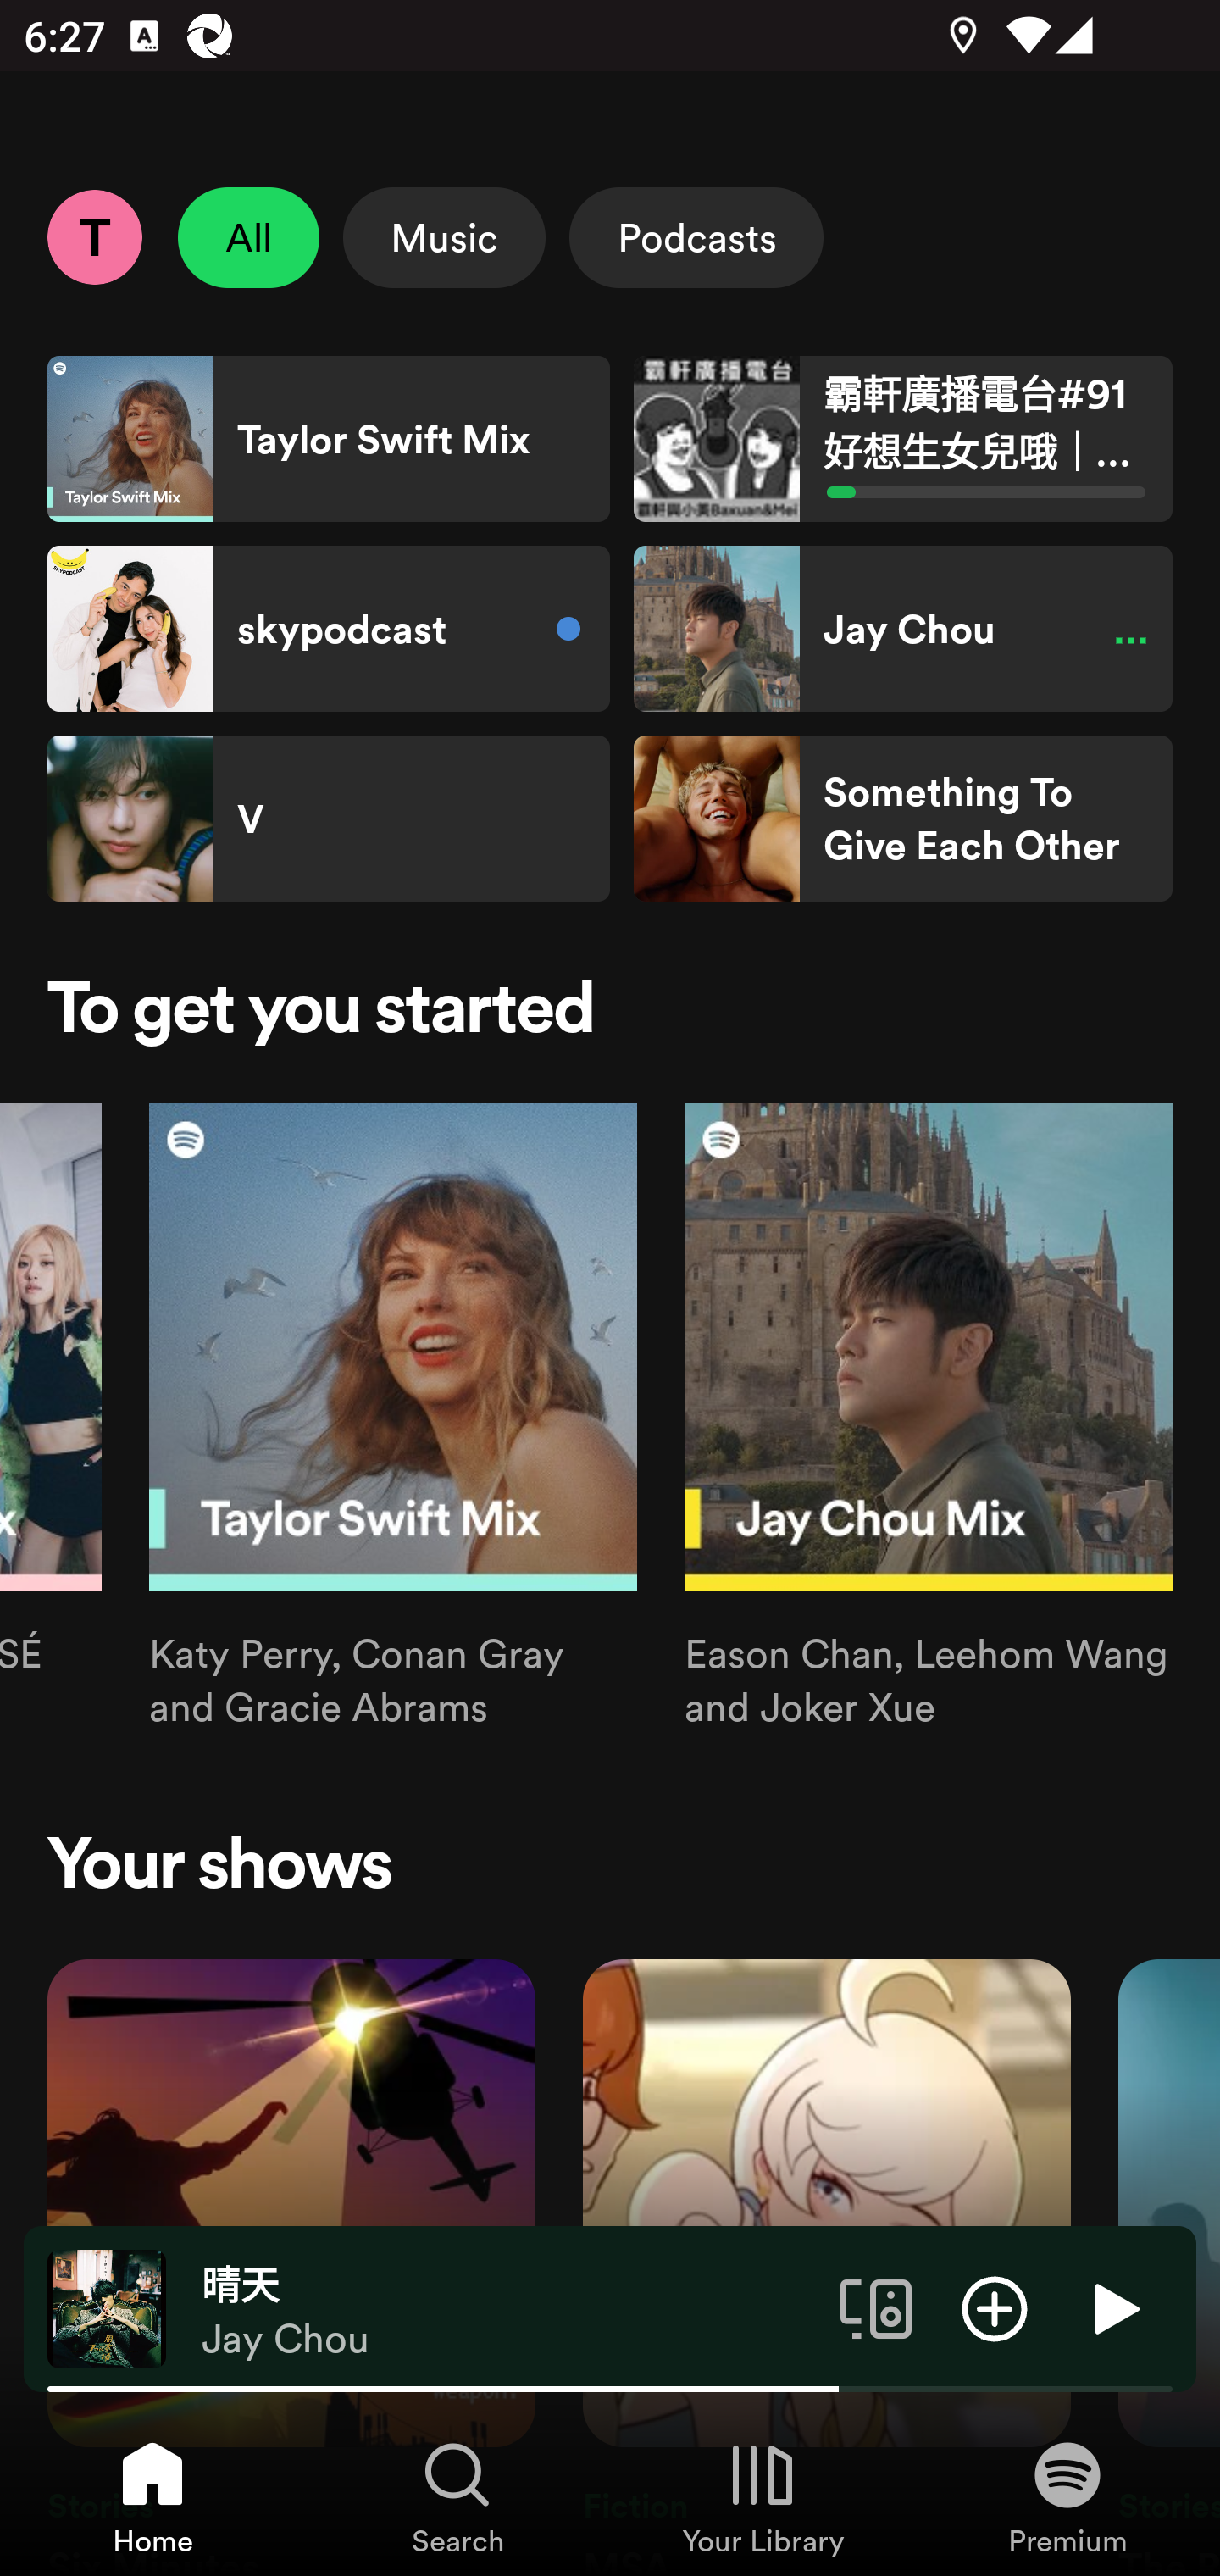 The height and width of the screenshot is (2576, 1220). I want to click on Home, Tab 1 of 4 Home Home, so click(152, 2496).